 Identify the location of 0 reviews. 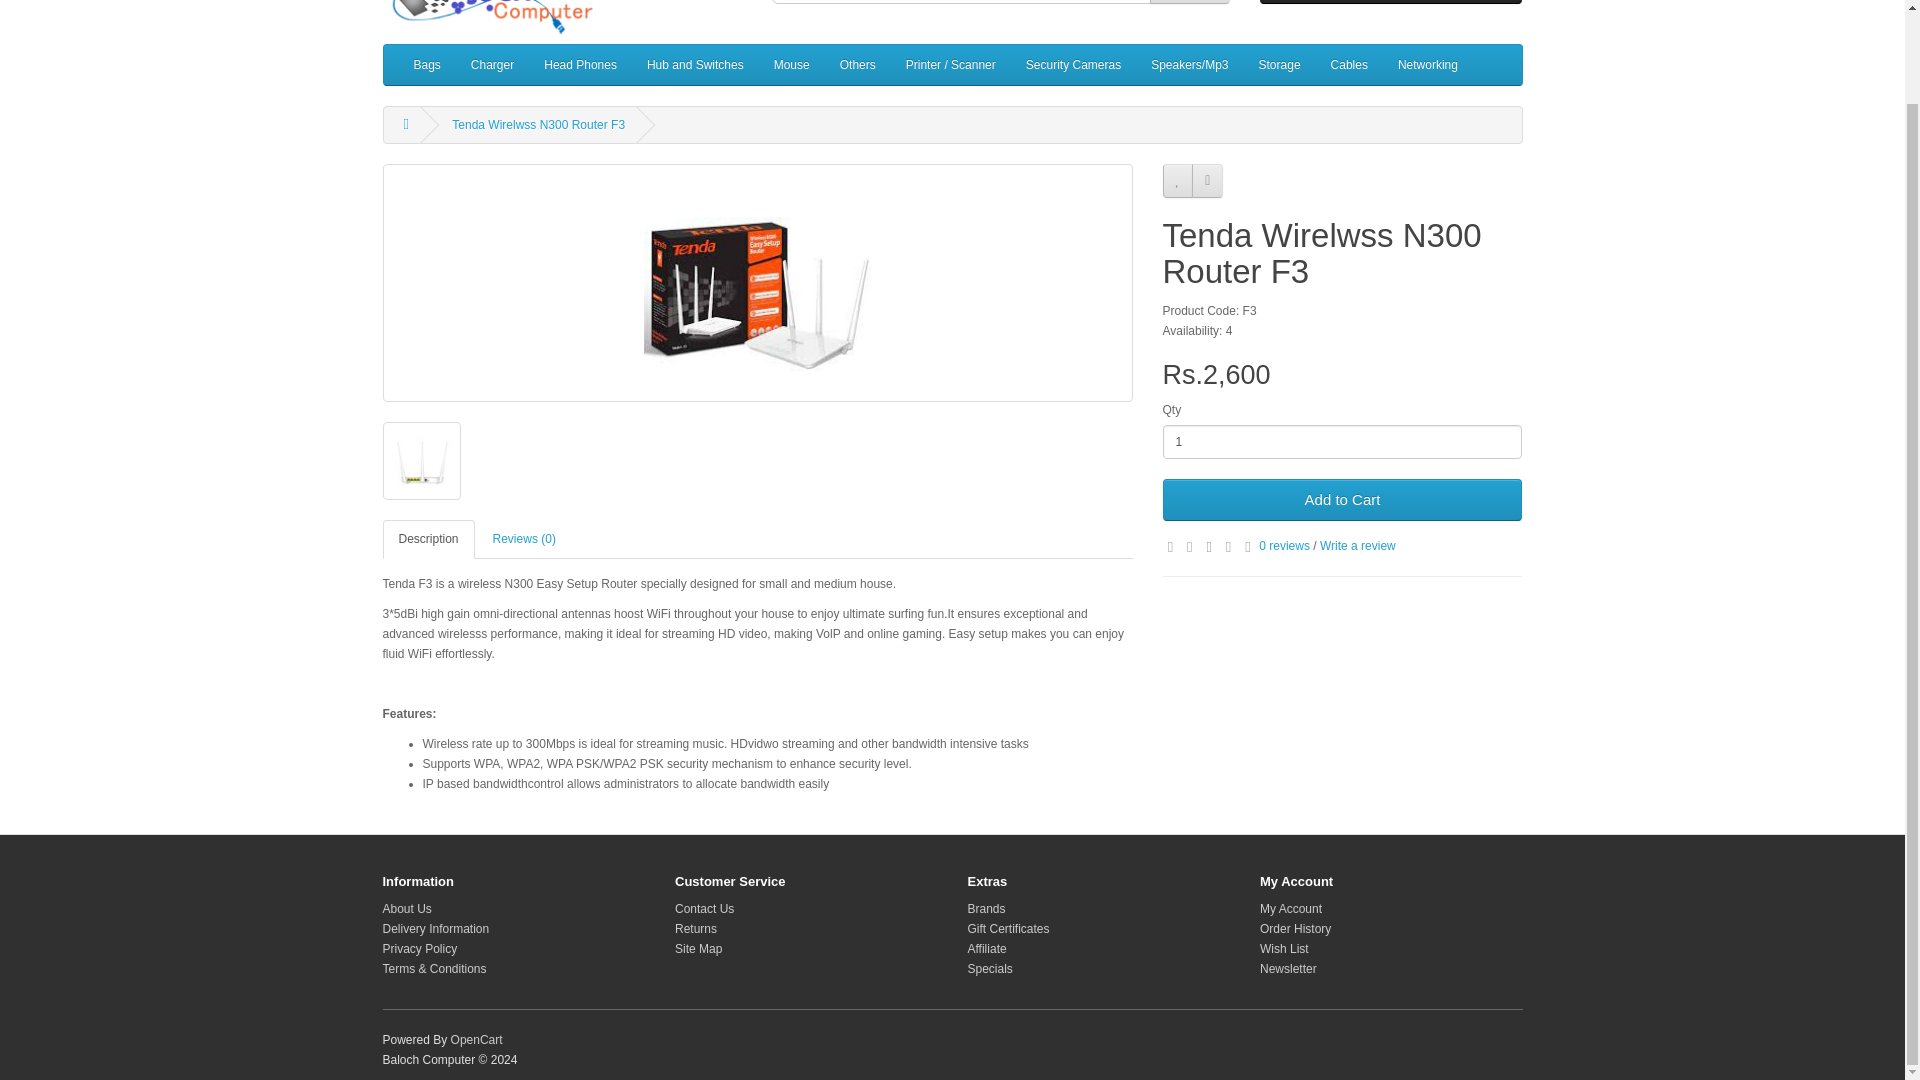
(1284, 545).